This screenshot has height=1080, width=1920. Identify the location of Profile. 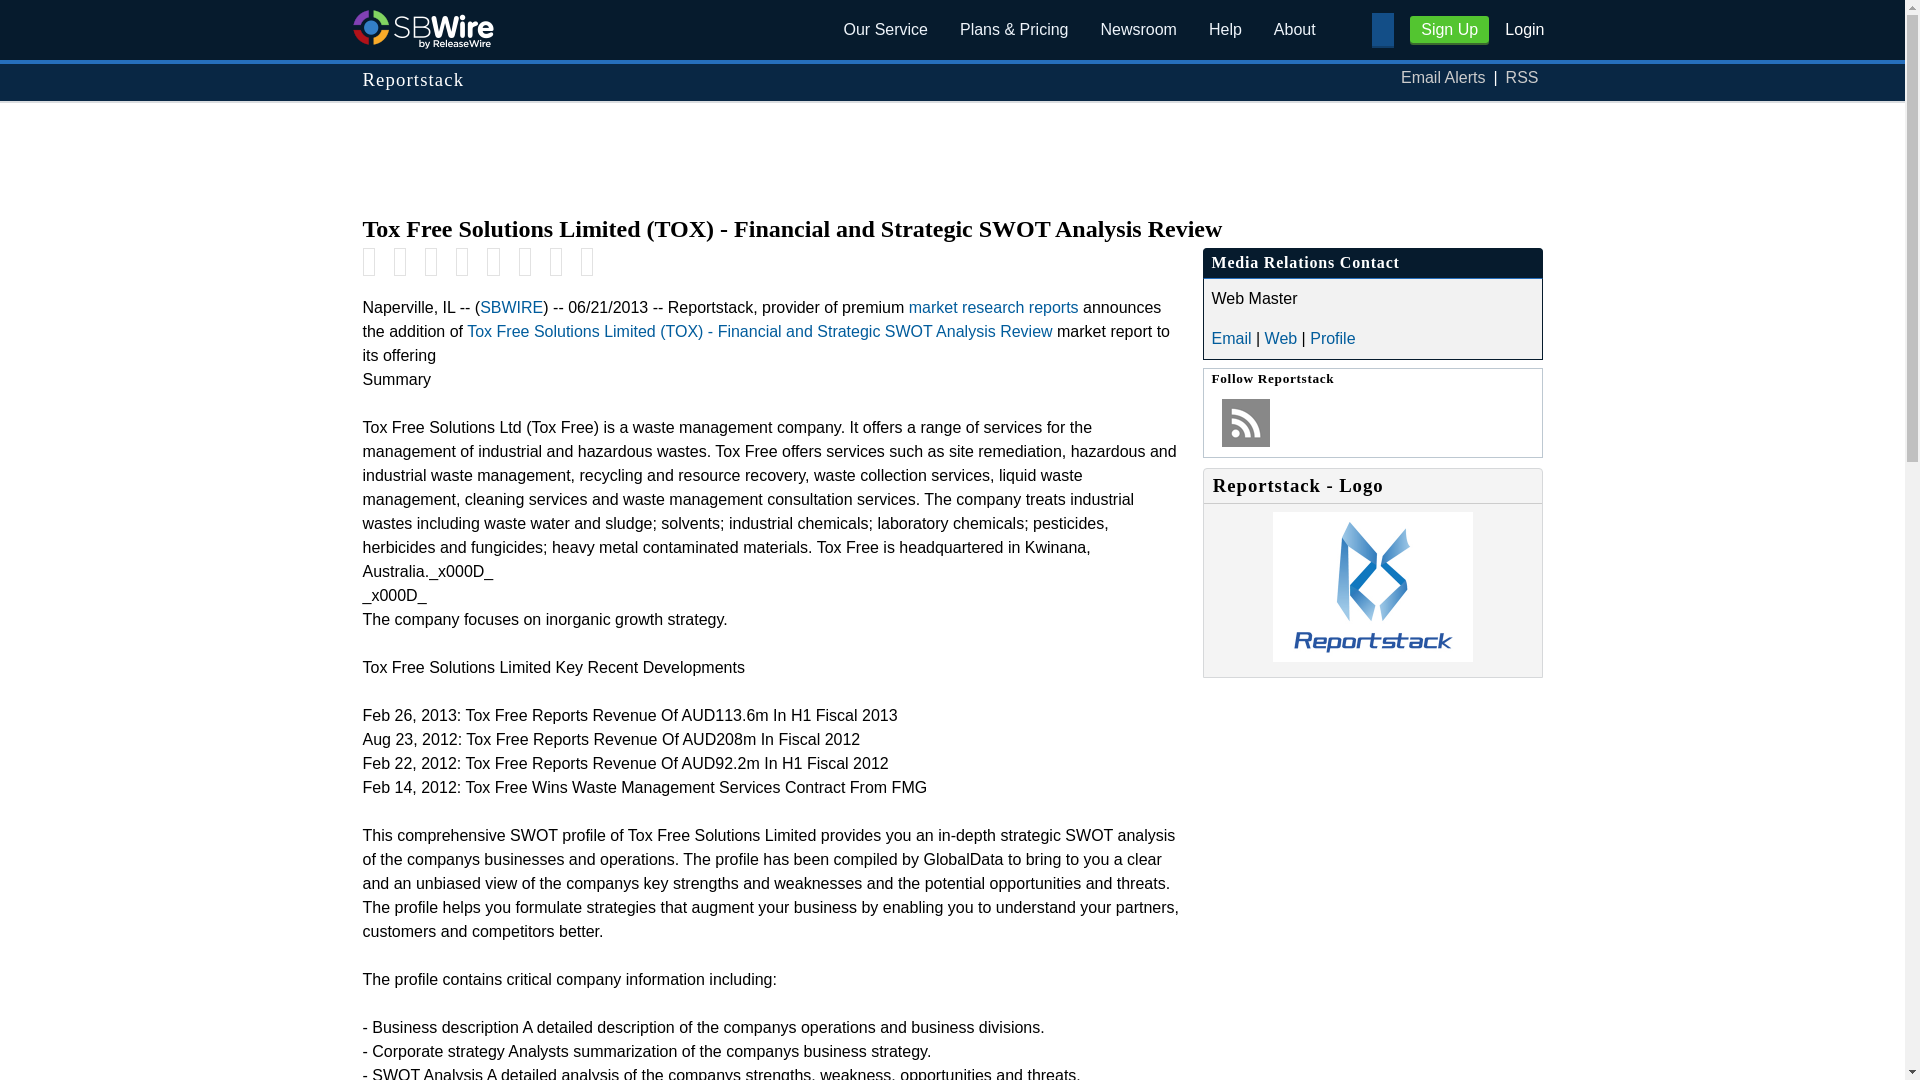
(1332, 338).